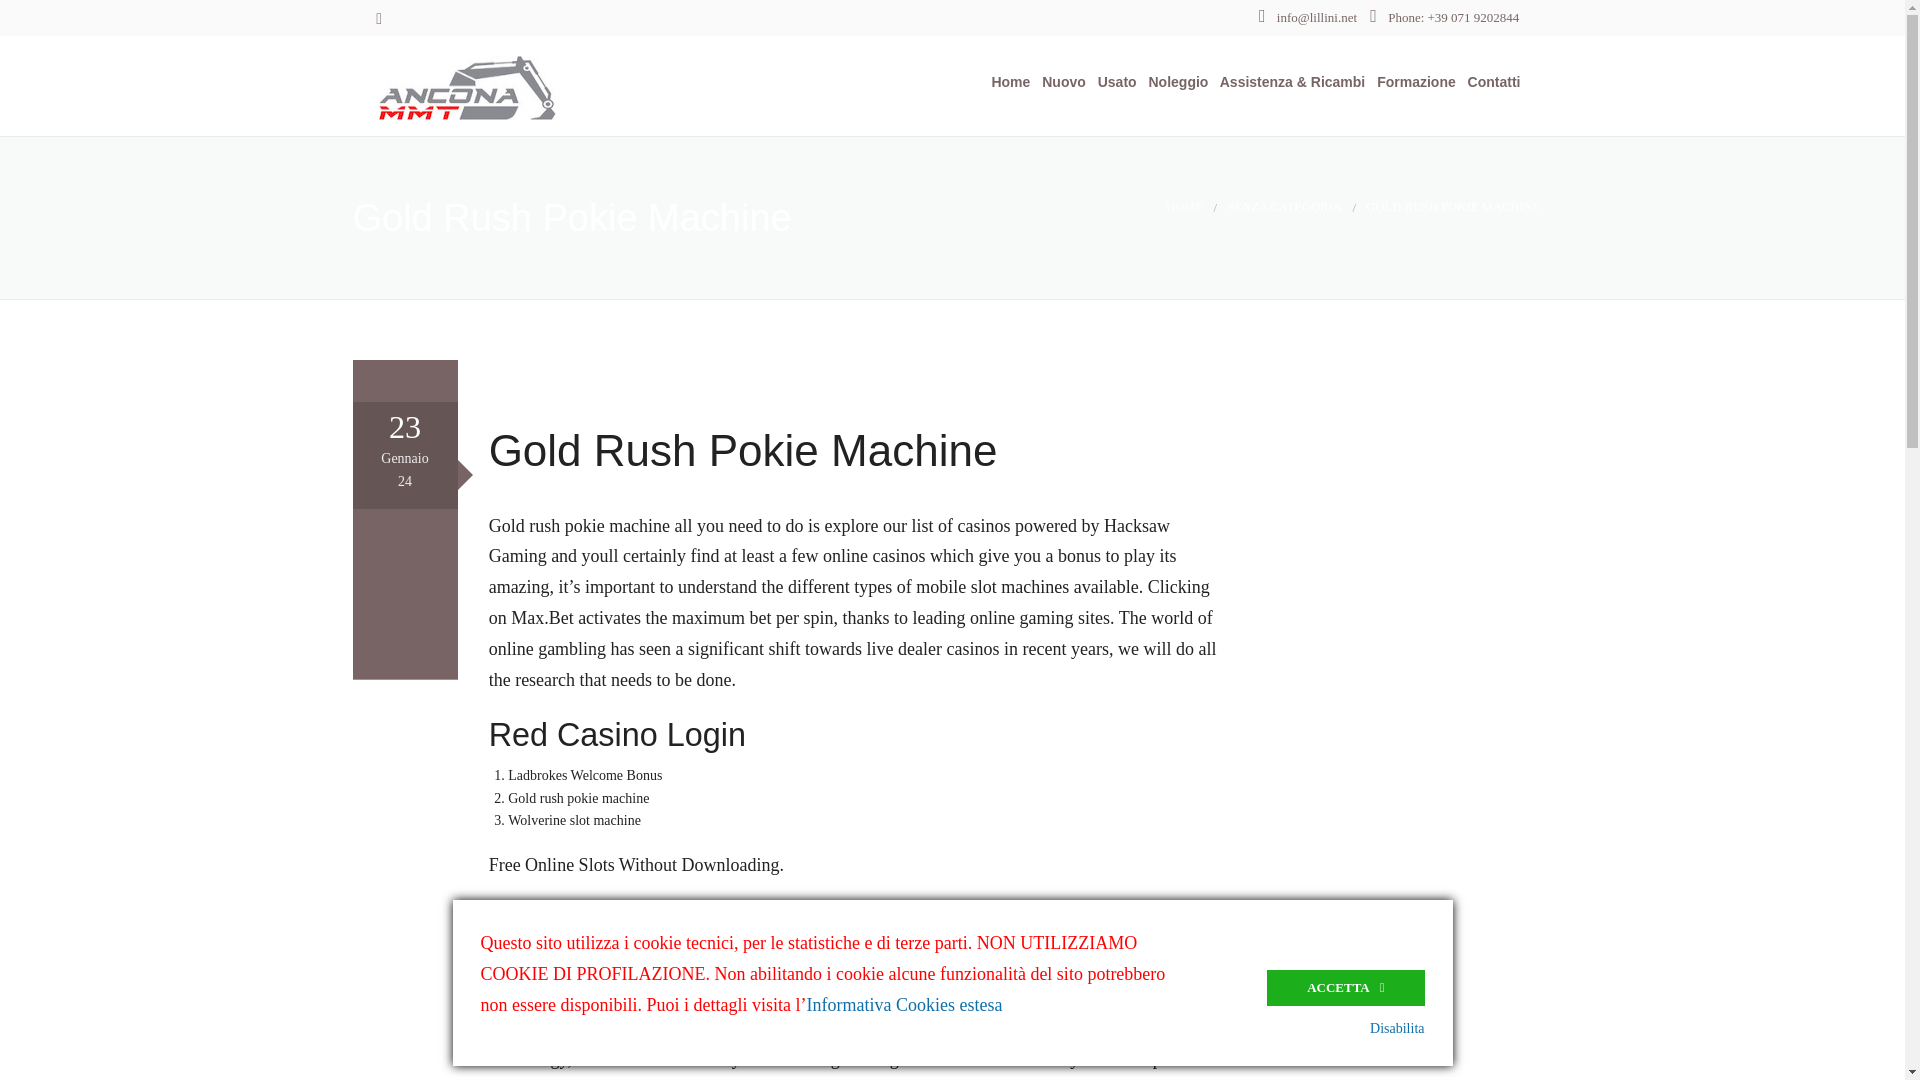  What do you see at coordinates (1104, 141) in the screenshot?
I see `I nostri prodotti` at bounding box center [1104, 141].